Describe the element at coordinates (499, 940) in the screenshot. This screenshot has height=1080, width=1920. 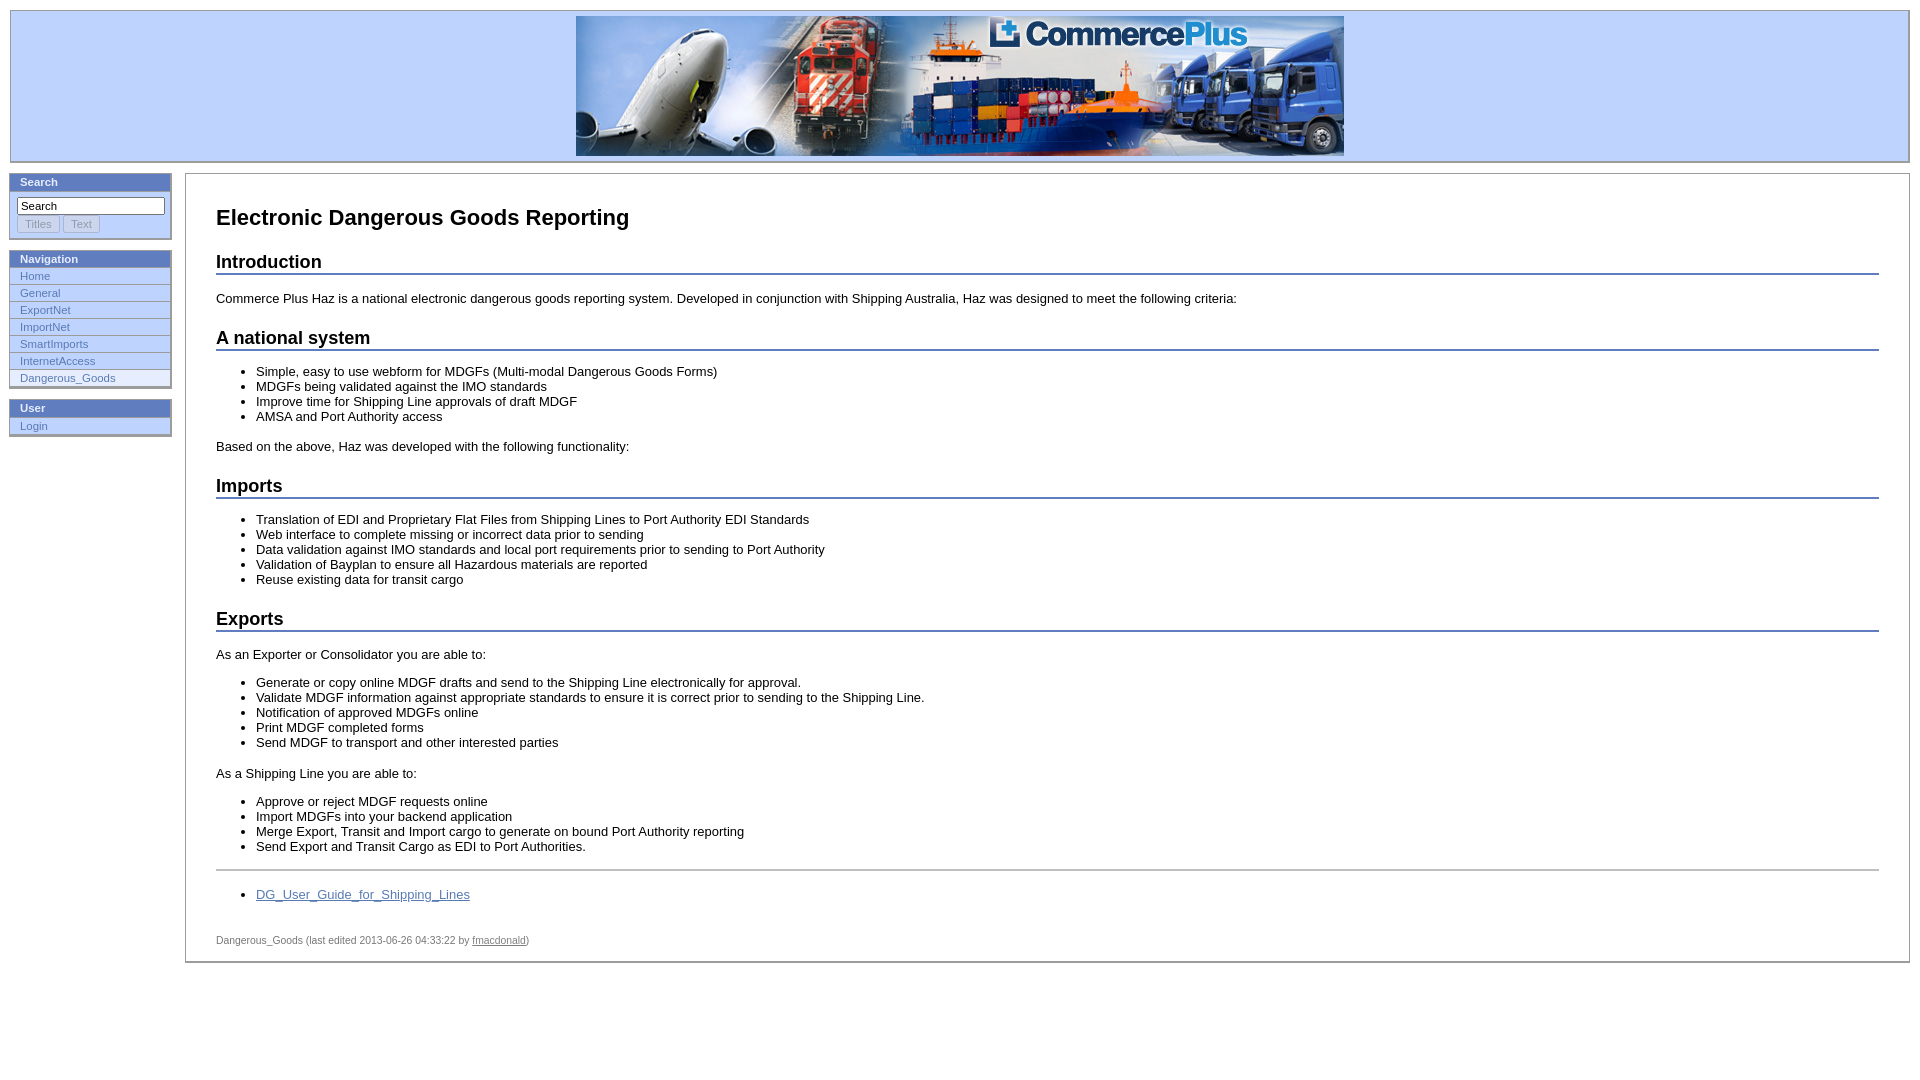
I see `fmacdonald` at that location.